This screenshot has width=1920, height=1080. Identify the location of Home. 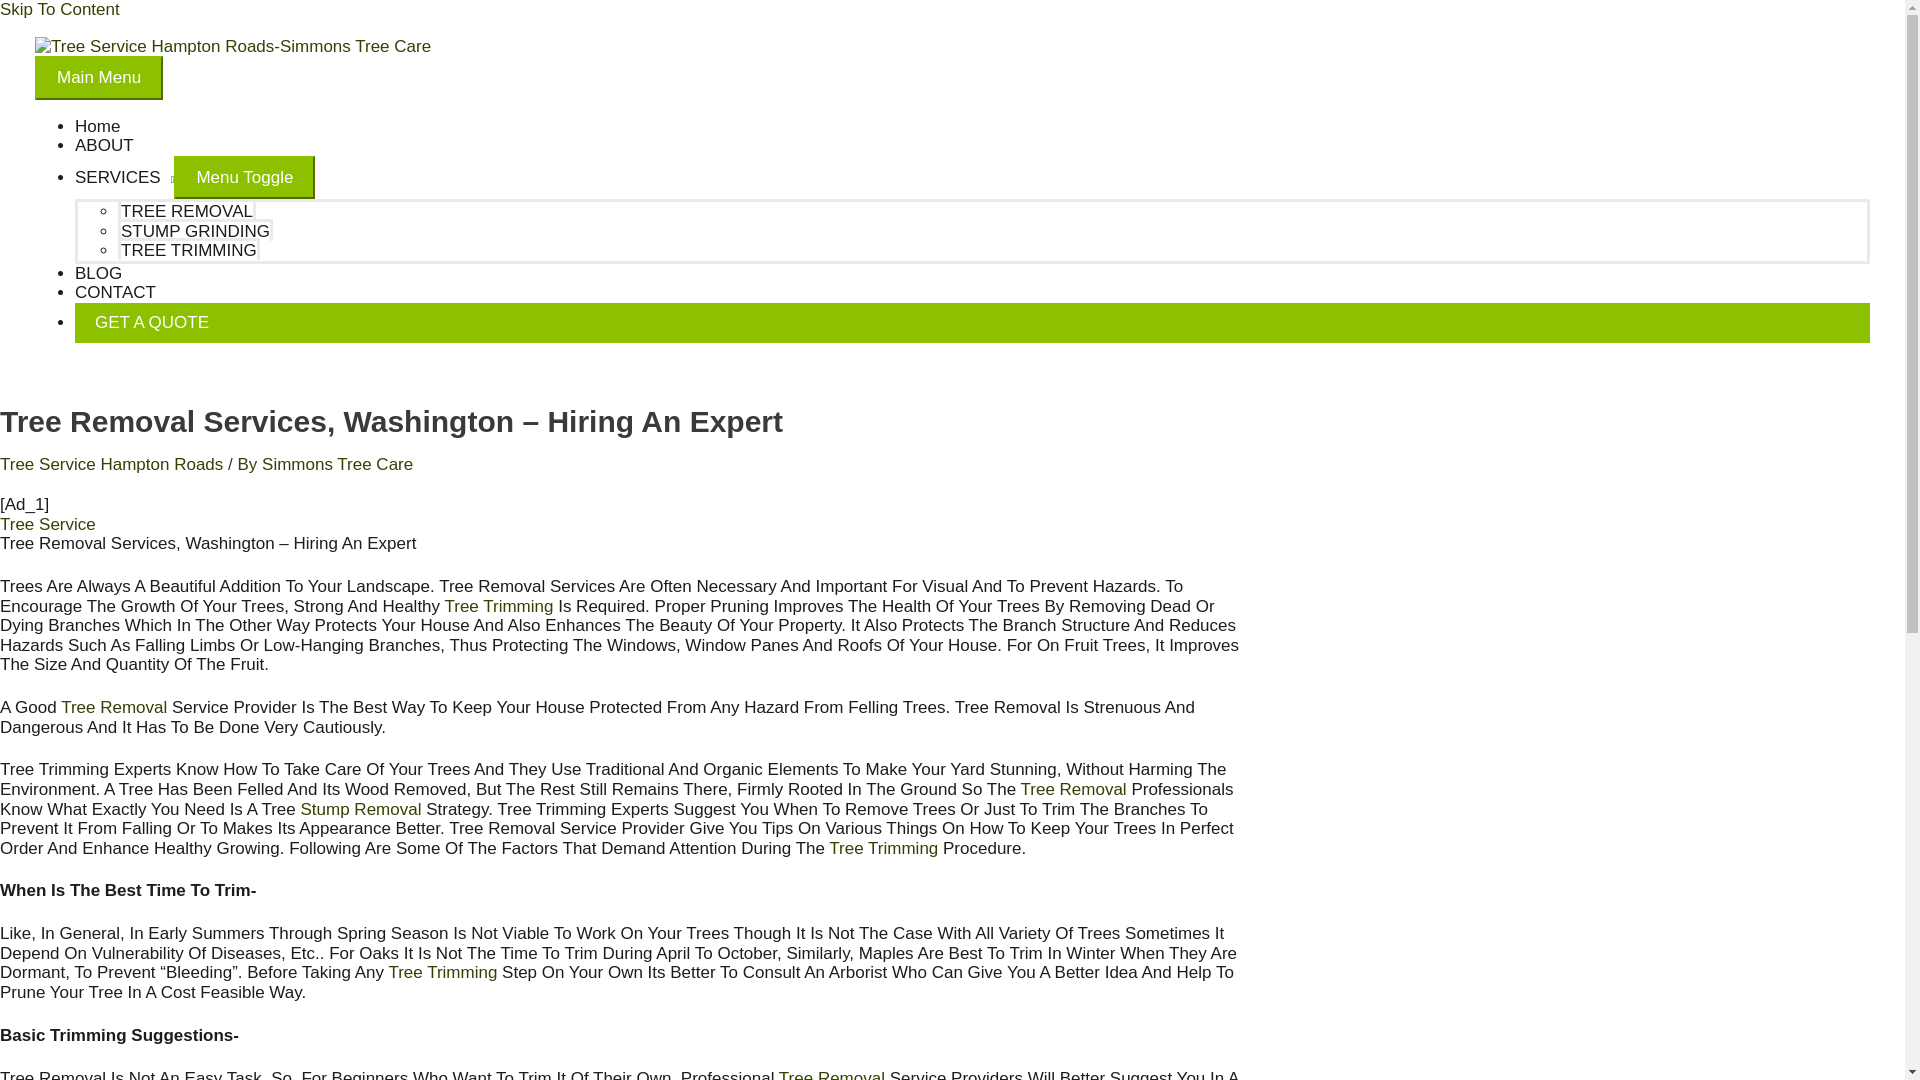
(96, 126).